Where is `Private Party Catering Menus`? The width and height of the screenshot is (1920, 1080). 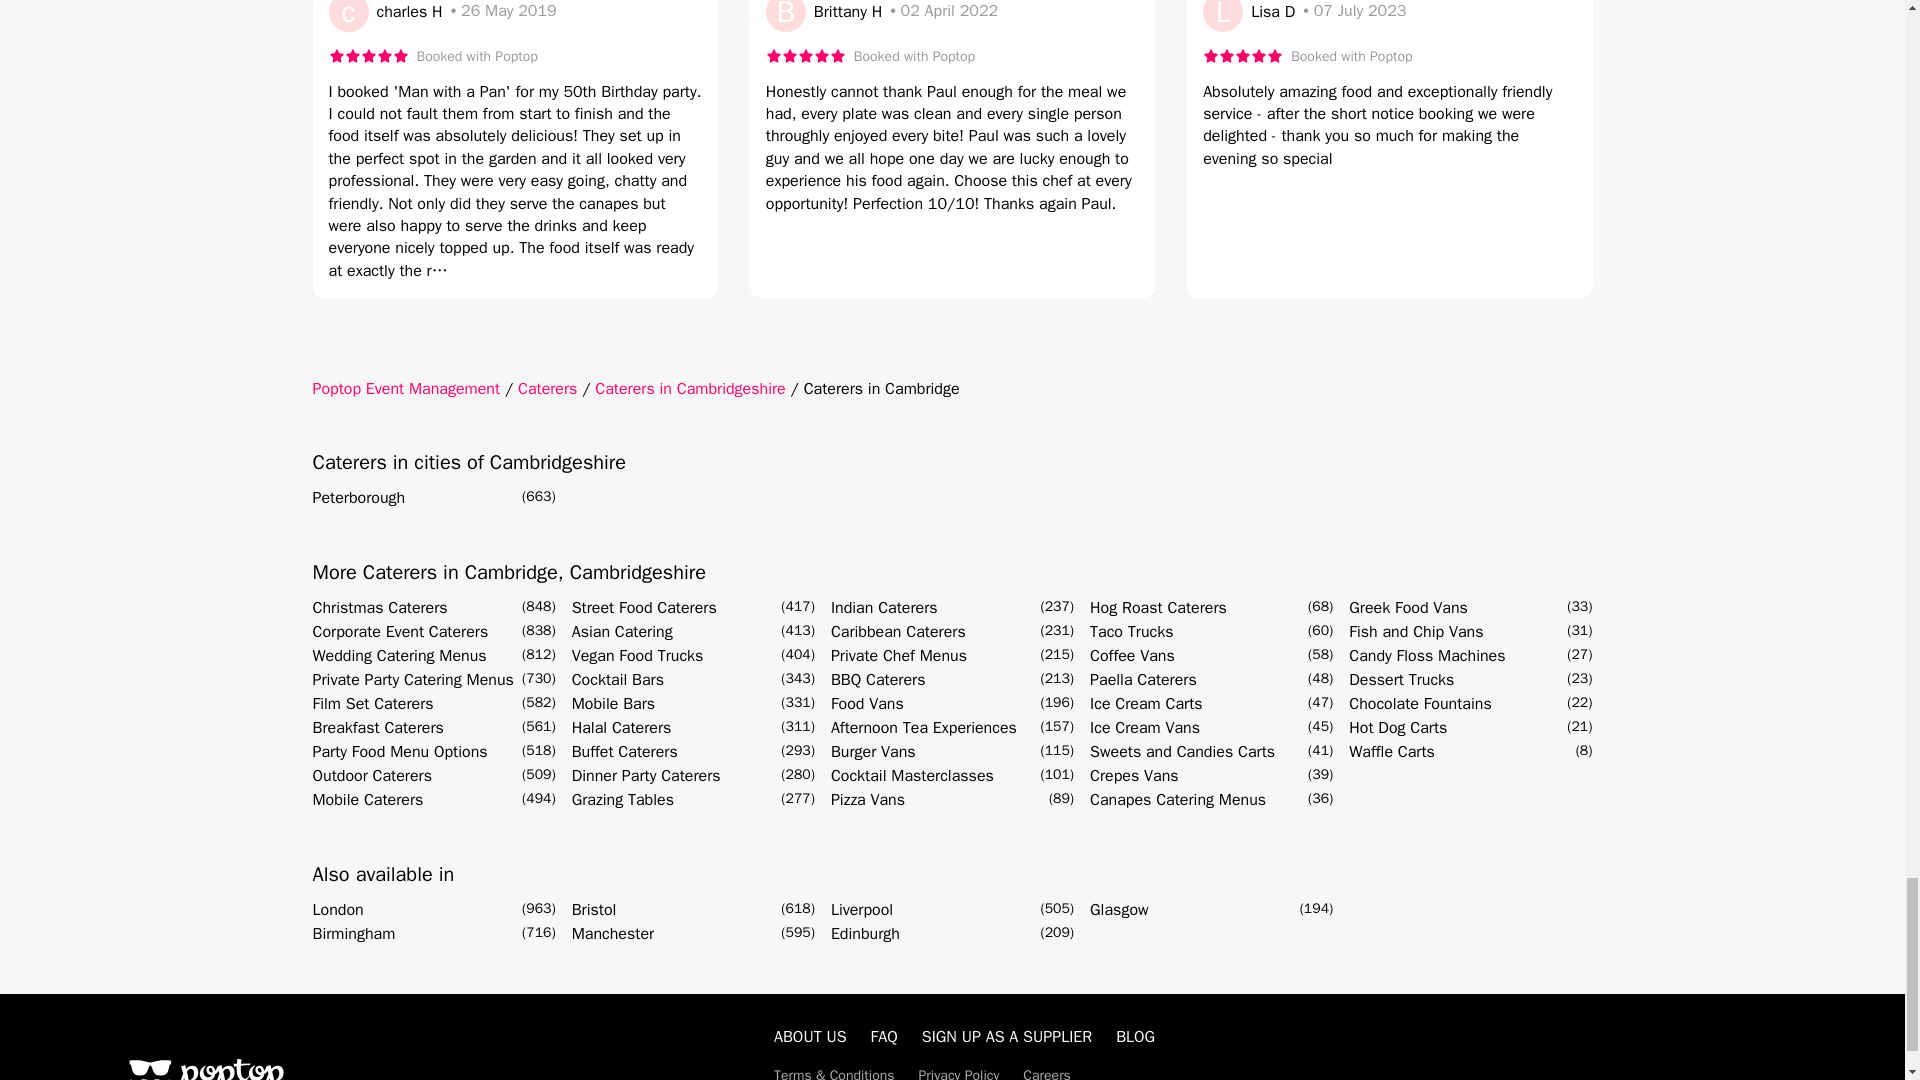
Private Party Catering Menus is located at coordinates (412, 680).